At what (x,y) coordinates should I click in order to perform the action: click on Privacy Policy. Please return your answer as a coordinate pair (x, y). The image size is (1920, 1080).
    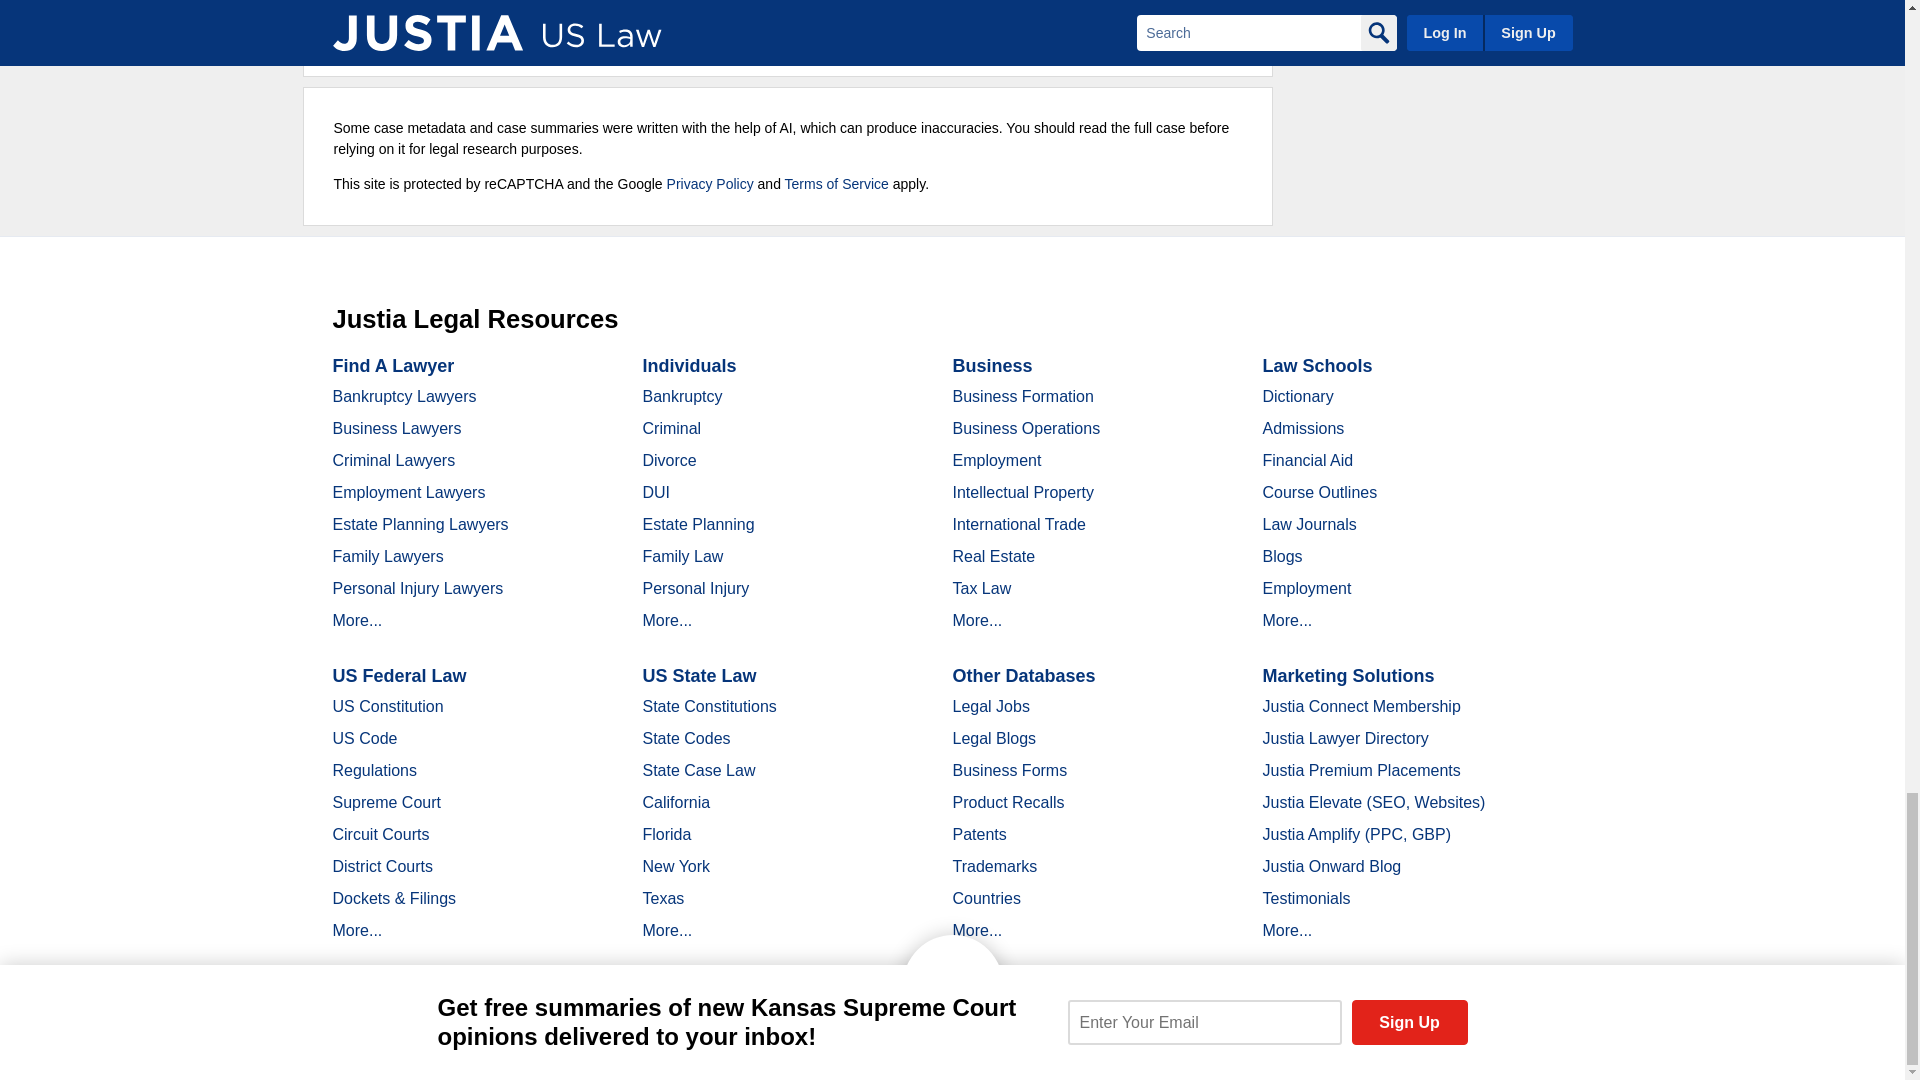
    Looking at the image, I should click on (710, 184).